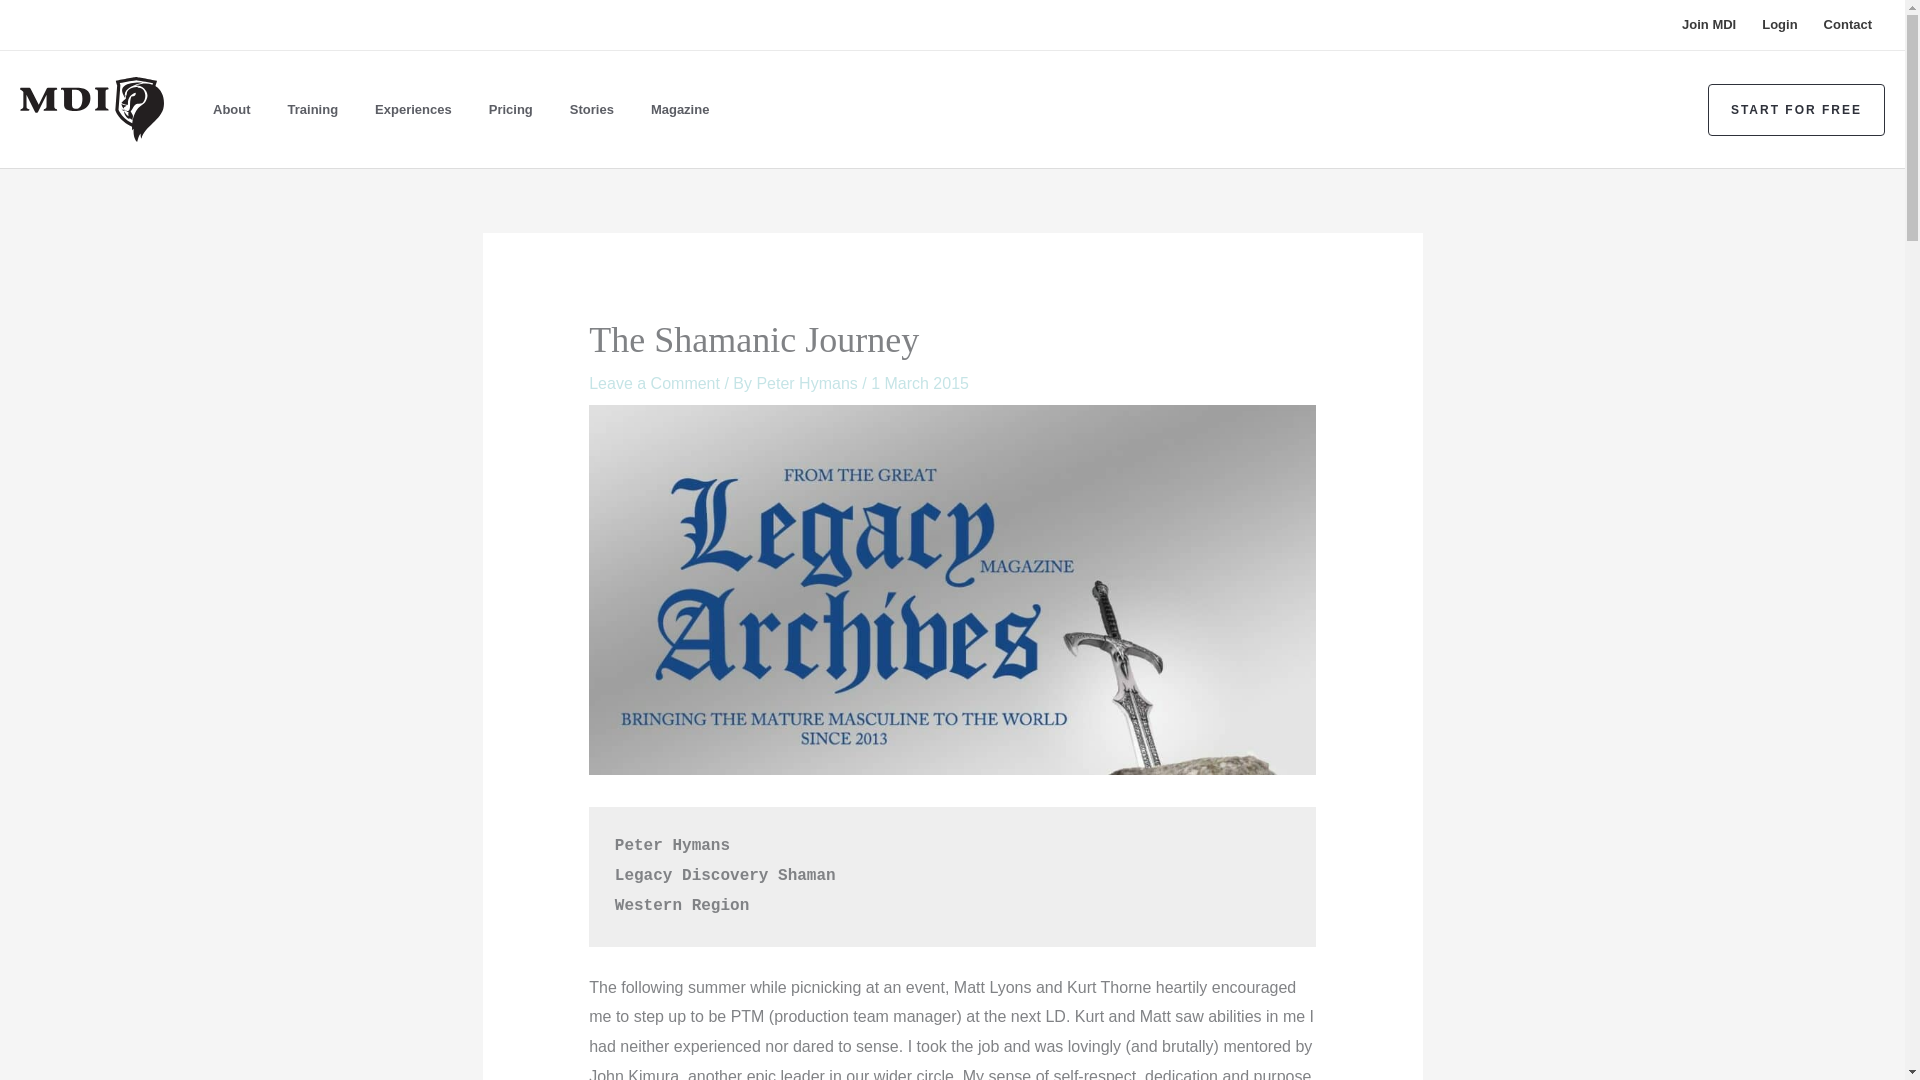  I want to click on Magazine, so click(685, 109).